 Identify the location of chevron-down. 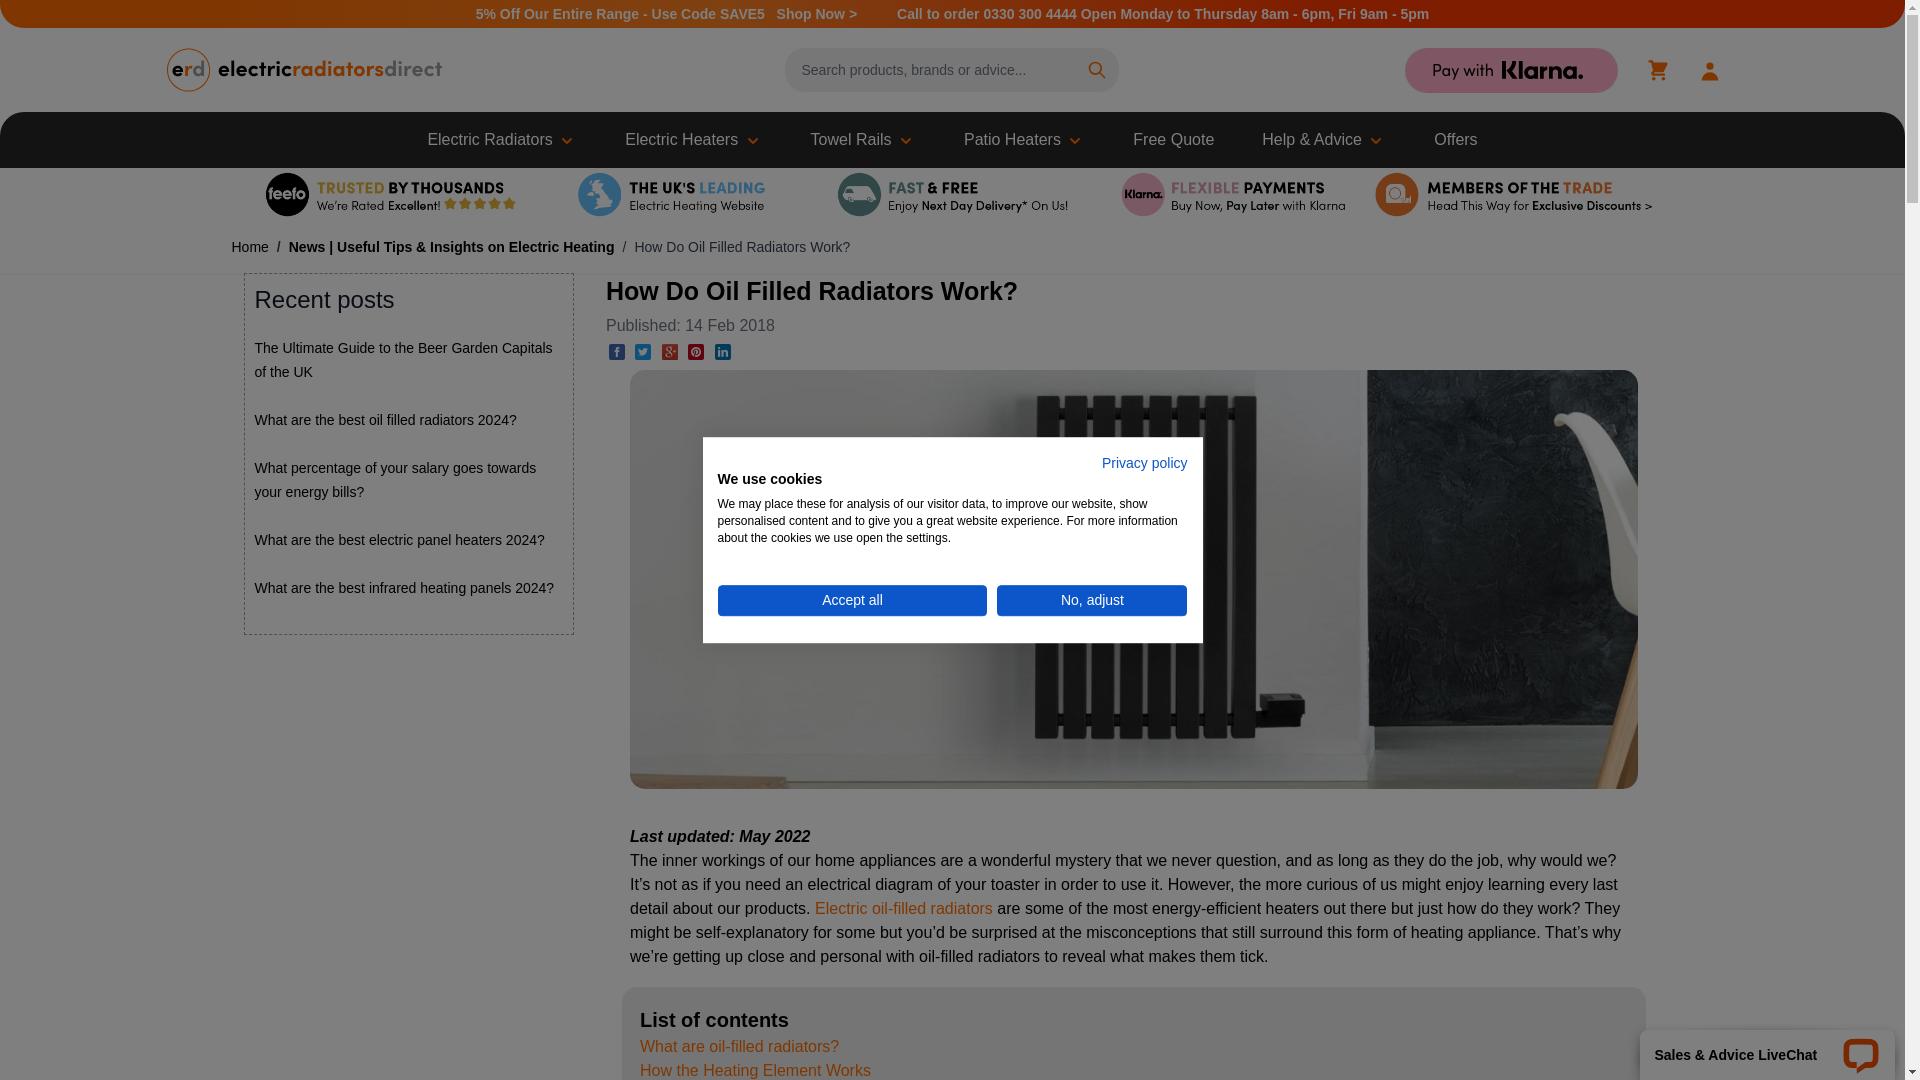
(1376, 140).